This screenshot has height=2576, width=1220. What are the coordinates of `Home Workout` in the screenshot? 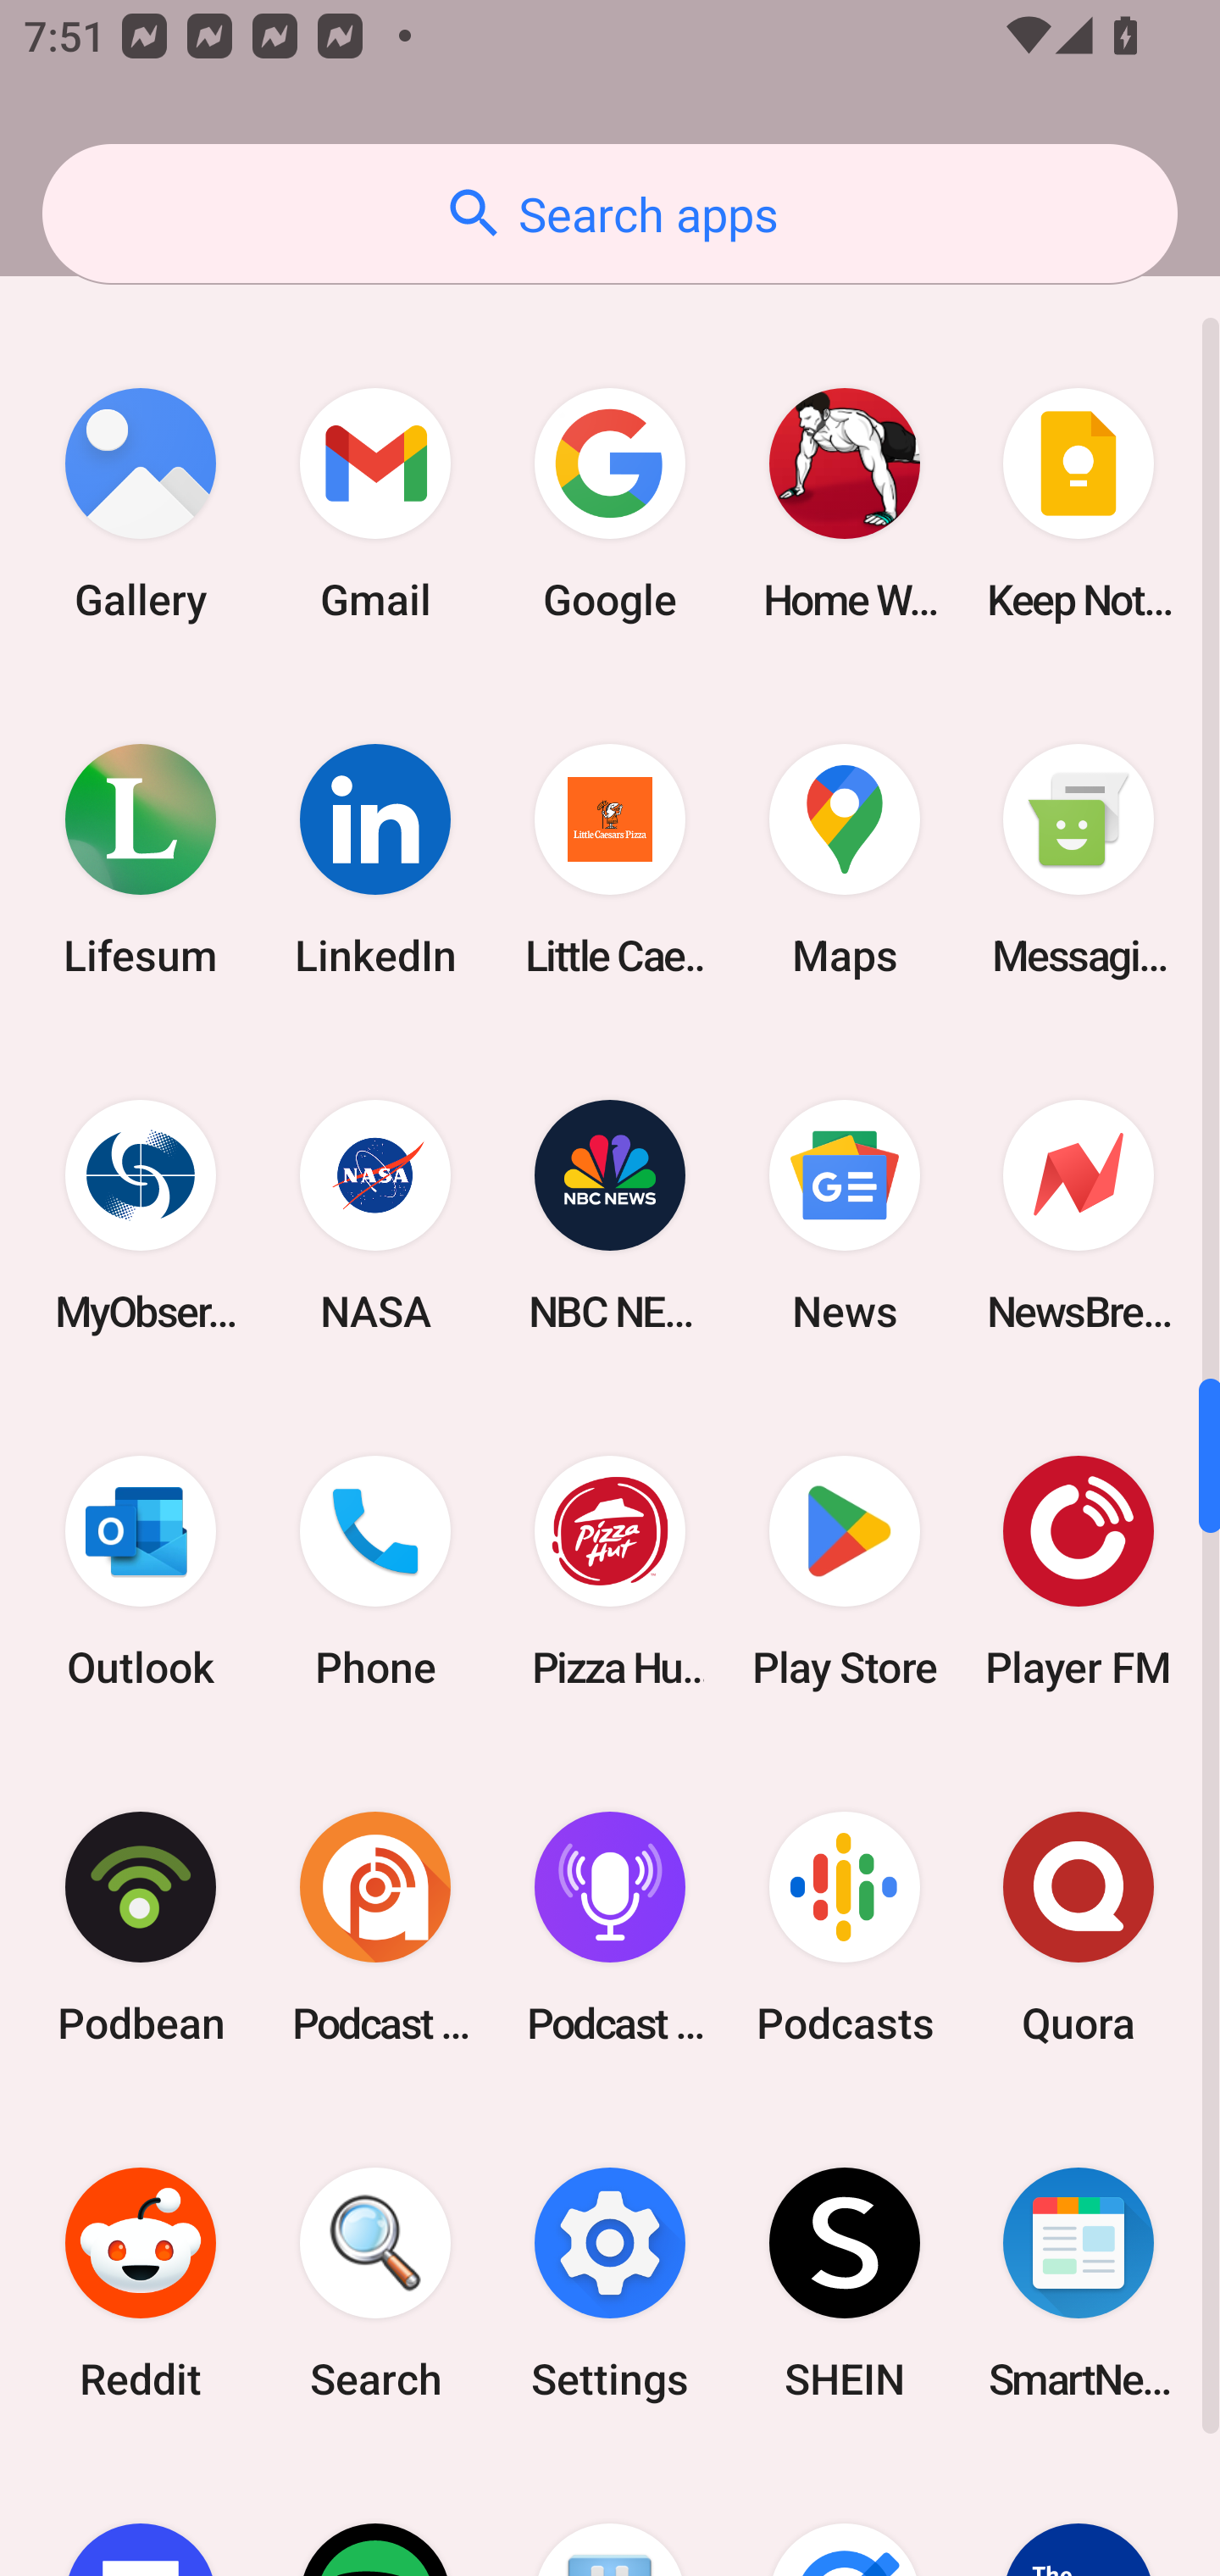 It's located at (844, 505).